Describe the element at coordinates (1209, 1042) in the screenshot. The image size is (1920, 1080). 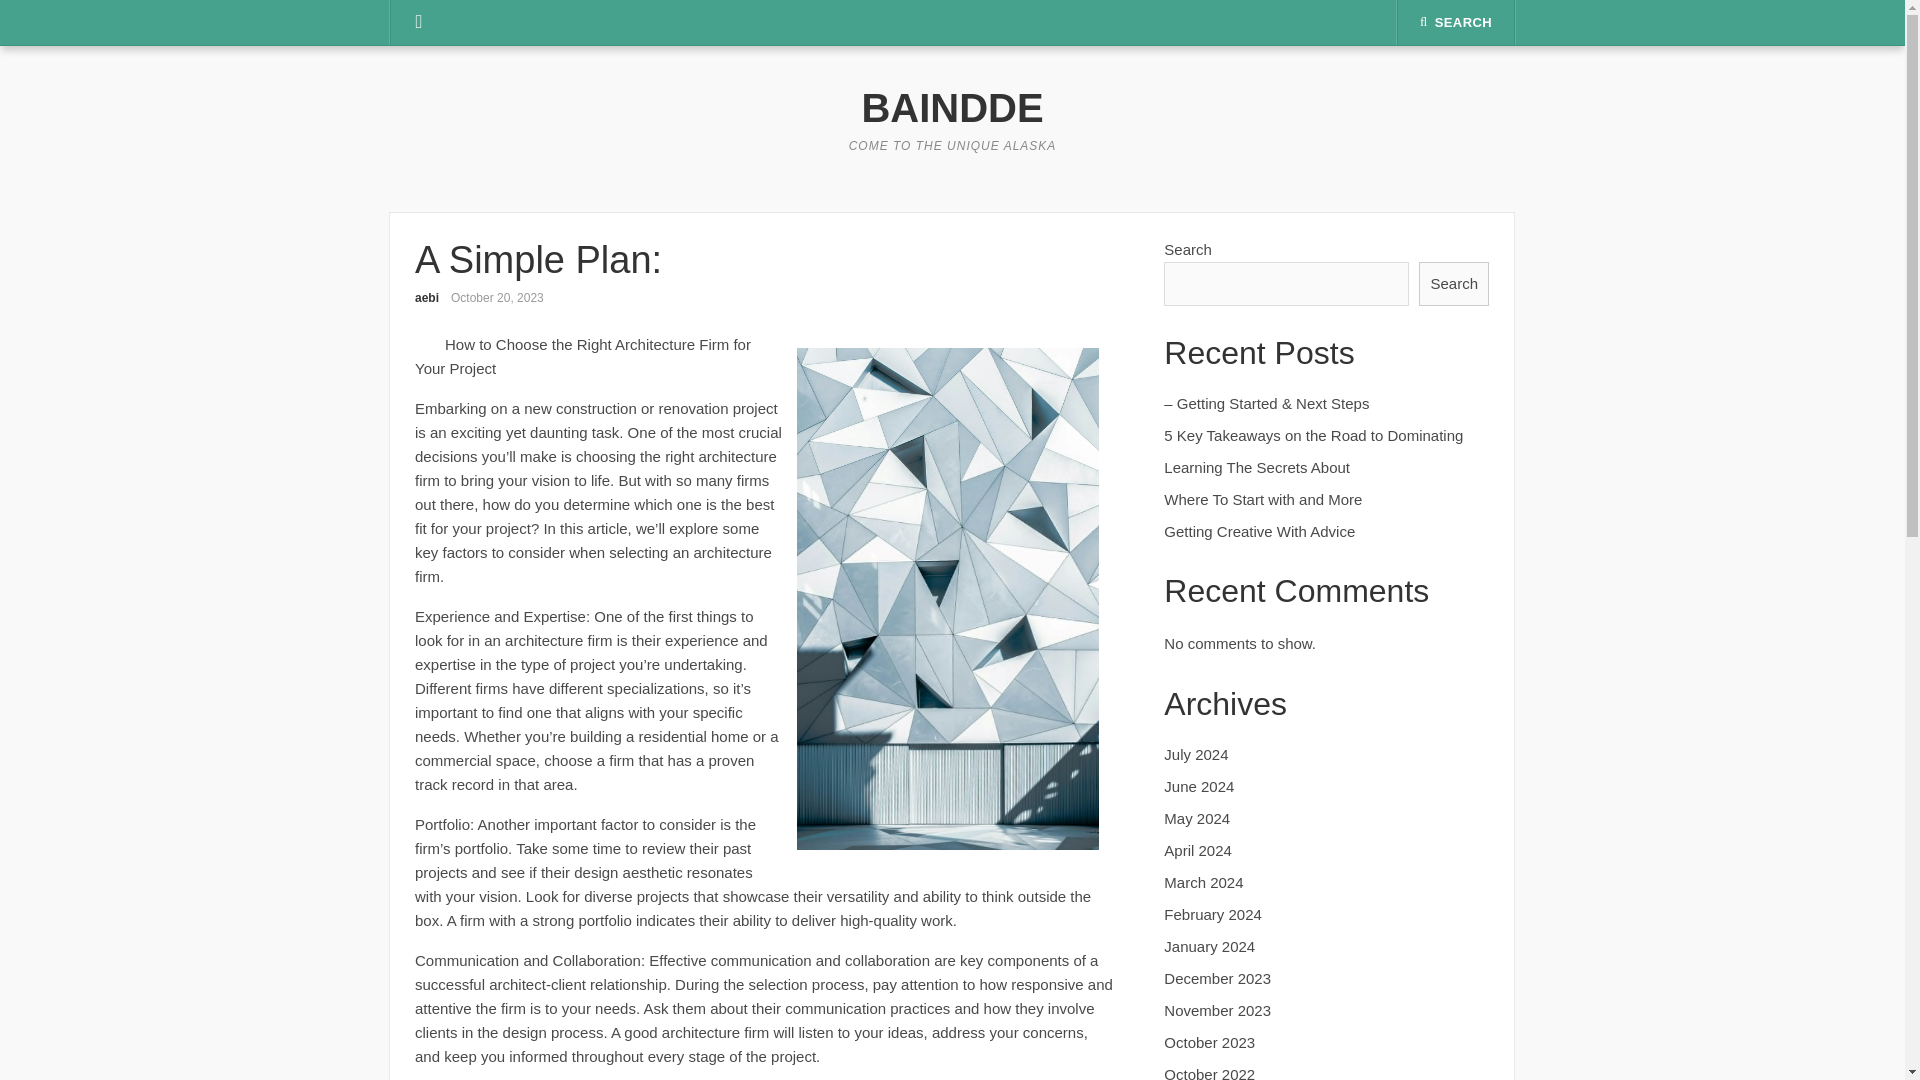
I see `October 2023` at that location.